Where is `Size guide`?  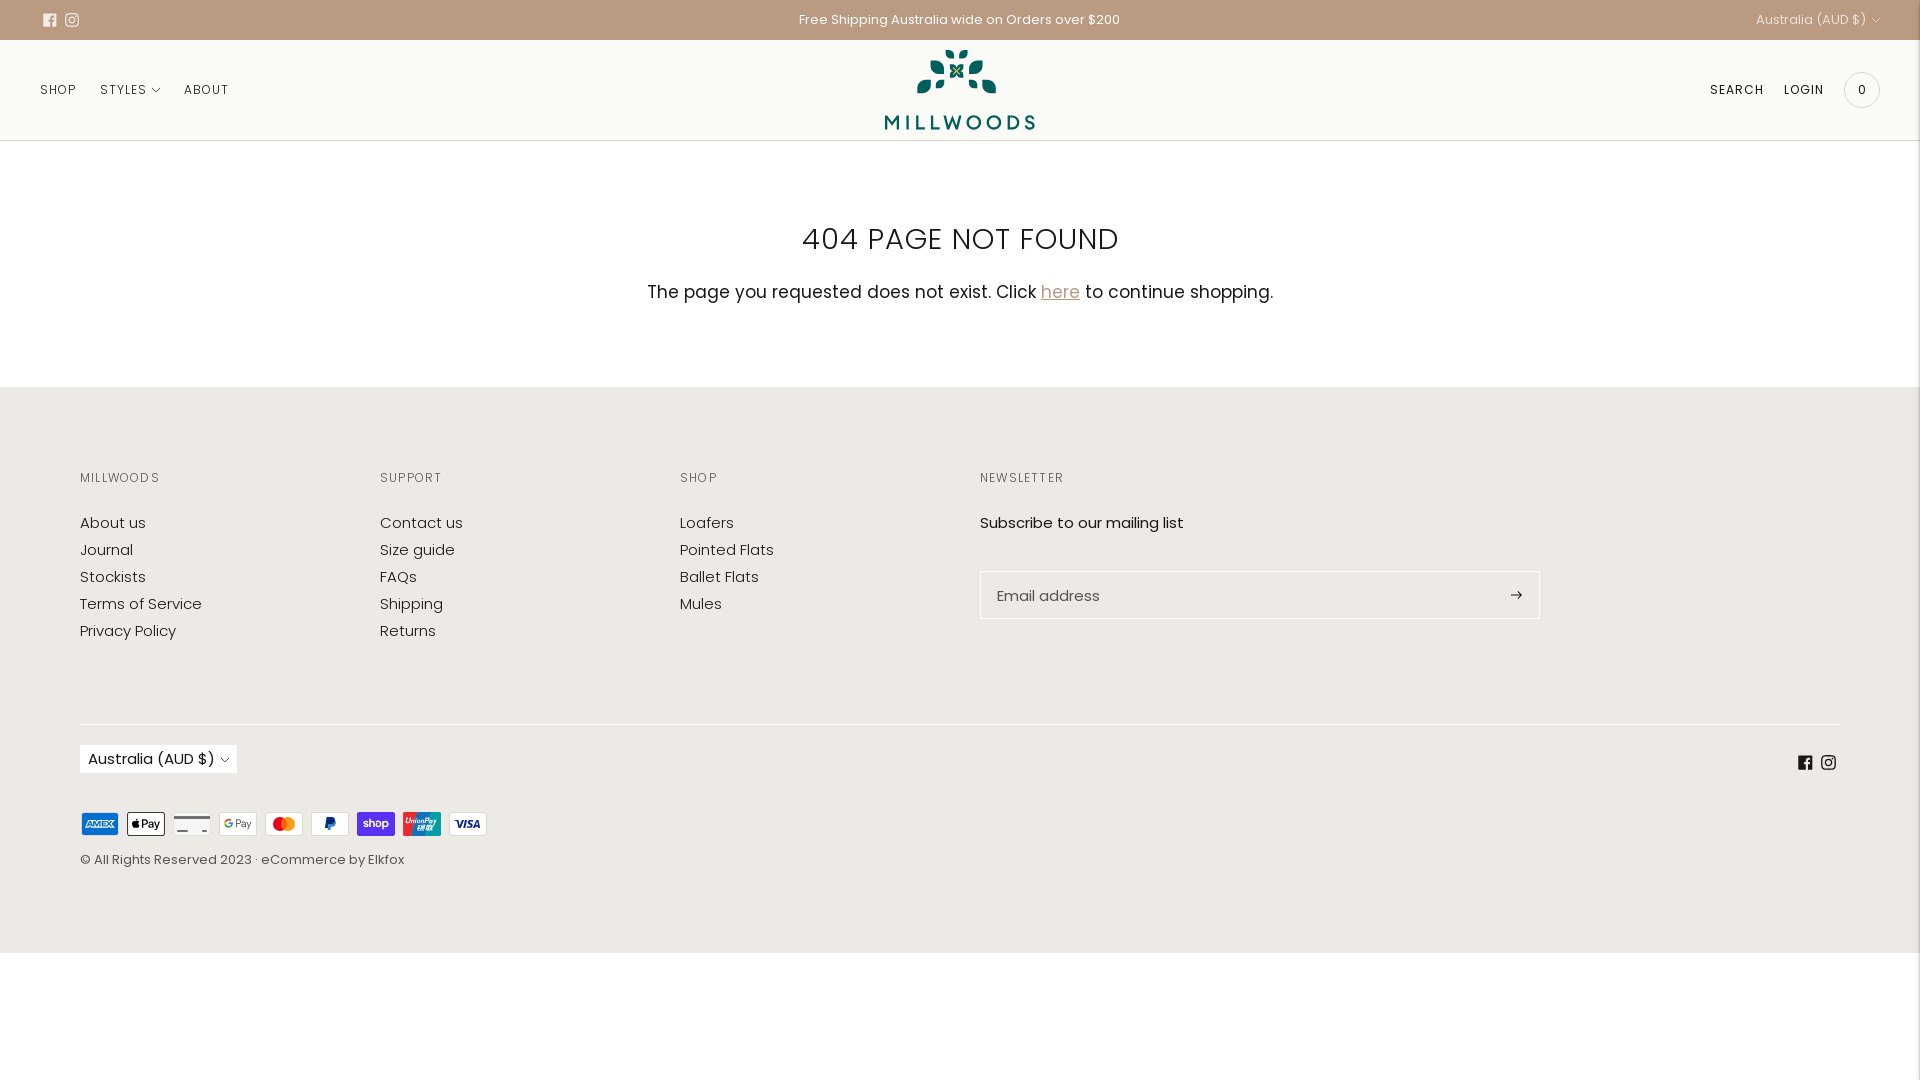
Size guide is located at coordinates (418, 550).